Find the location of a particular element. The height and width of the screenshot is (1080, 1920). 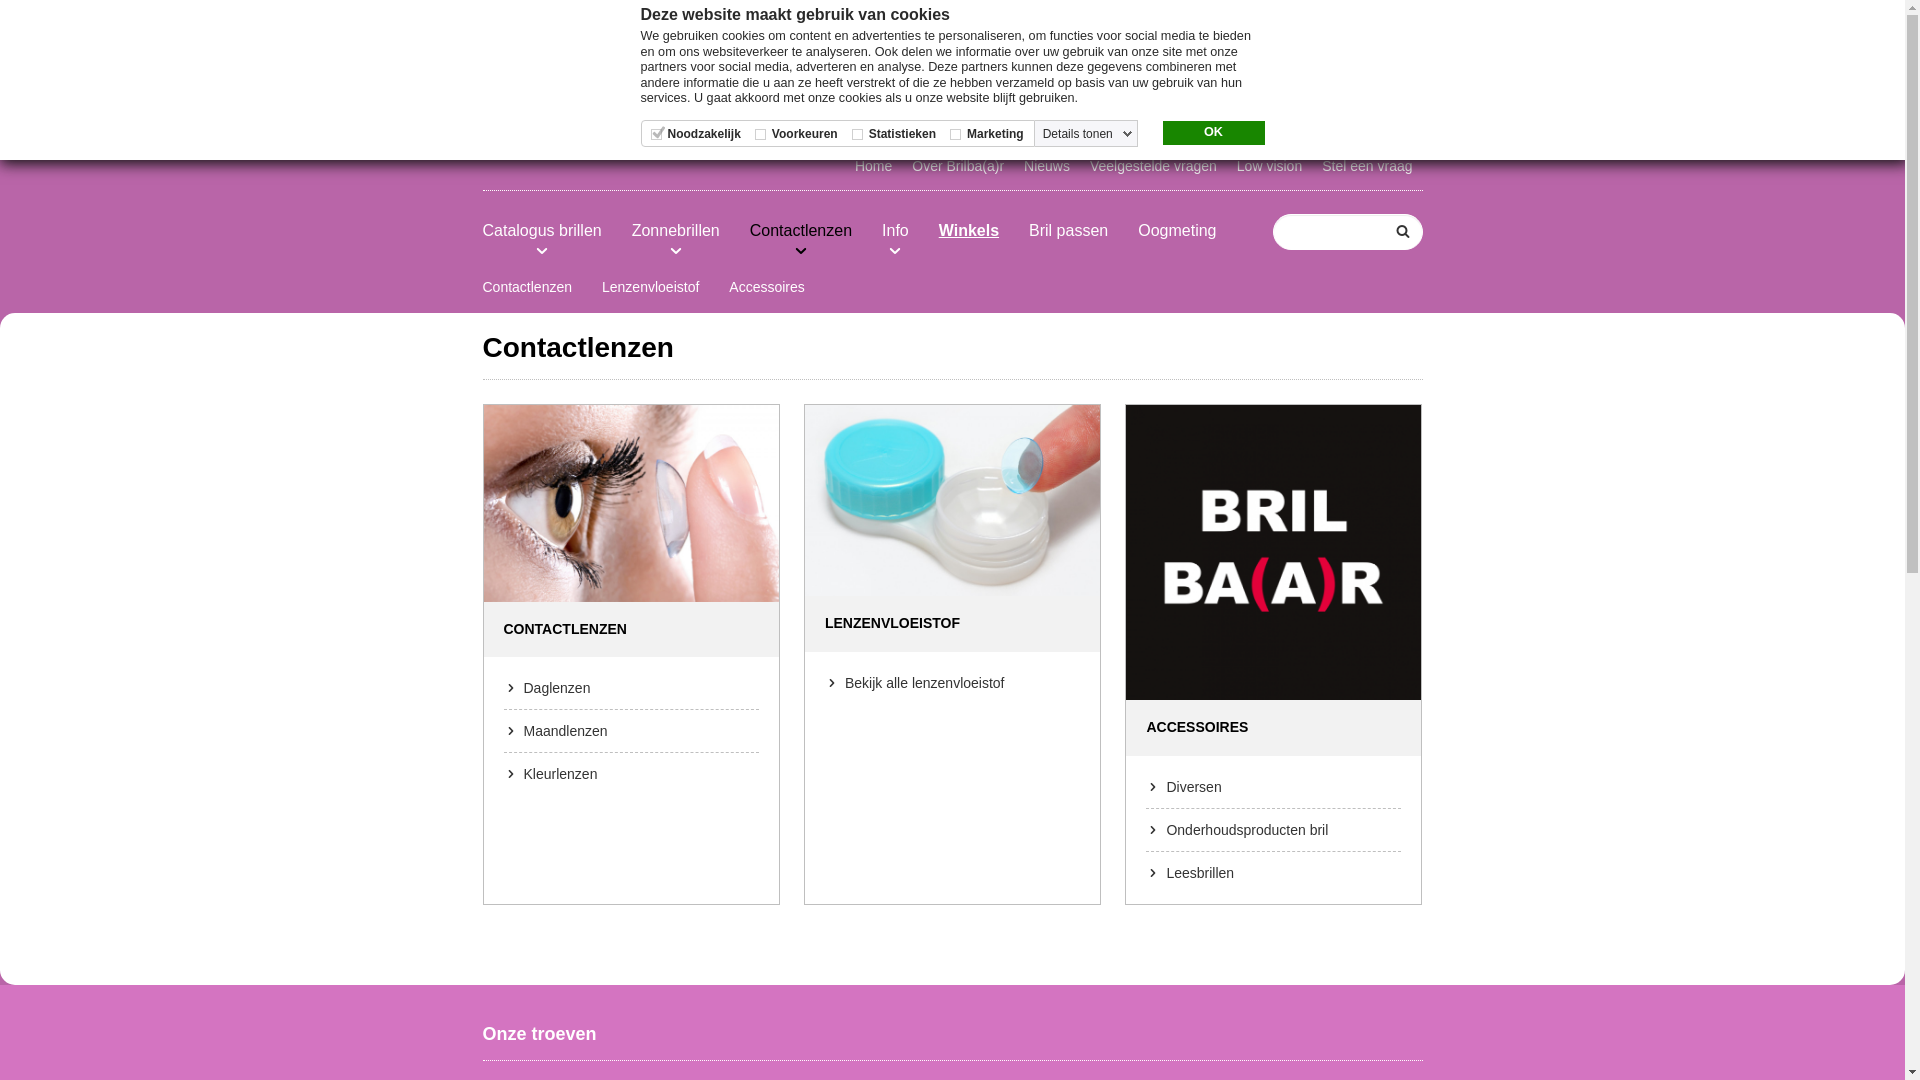

Lenzenvloeistof is located at coordinates (650, 287).